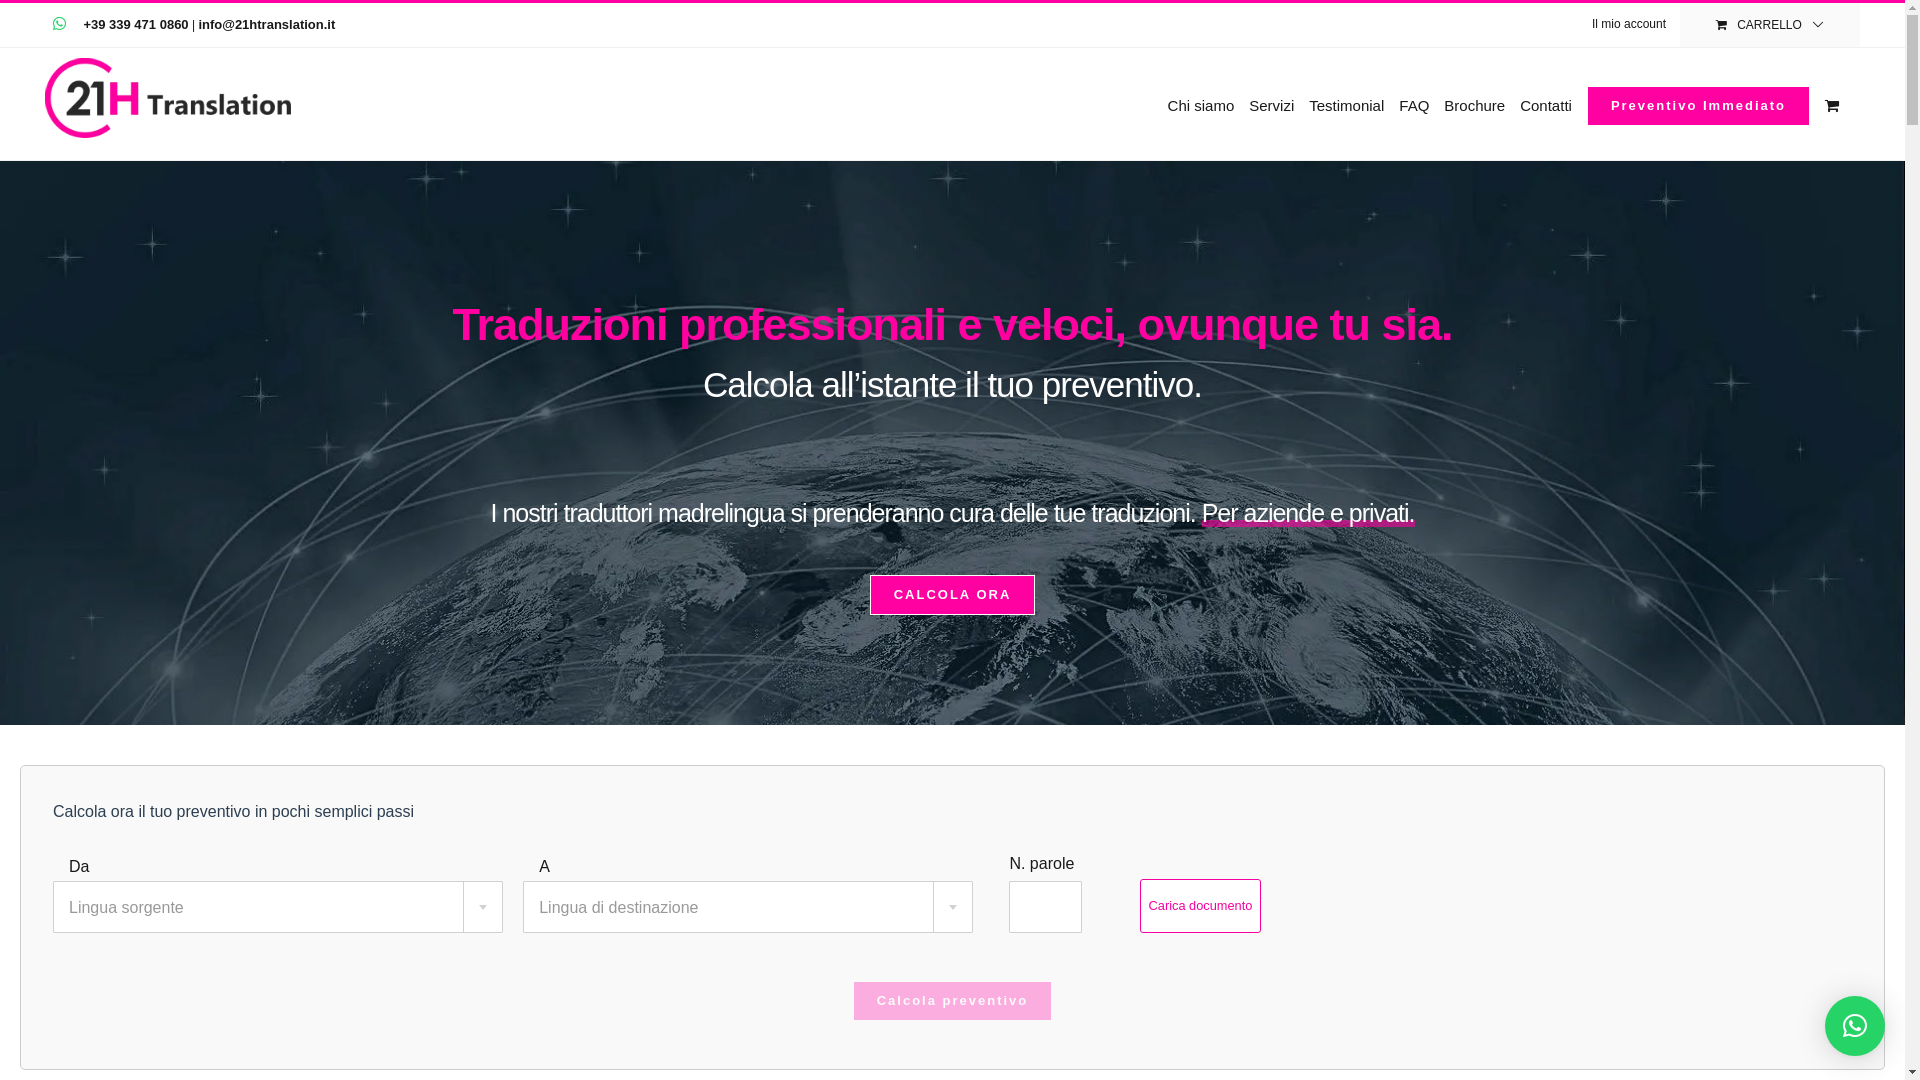  Describe the element at coordinates (1546, 104) in the screenshot. I see `Contatti` at that location.